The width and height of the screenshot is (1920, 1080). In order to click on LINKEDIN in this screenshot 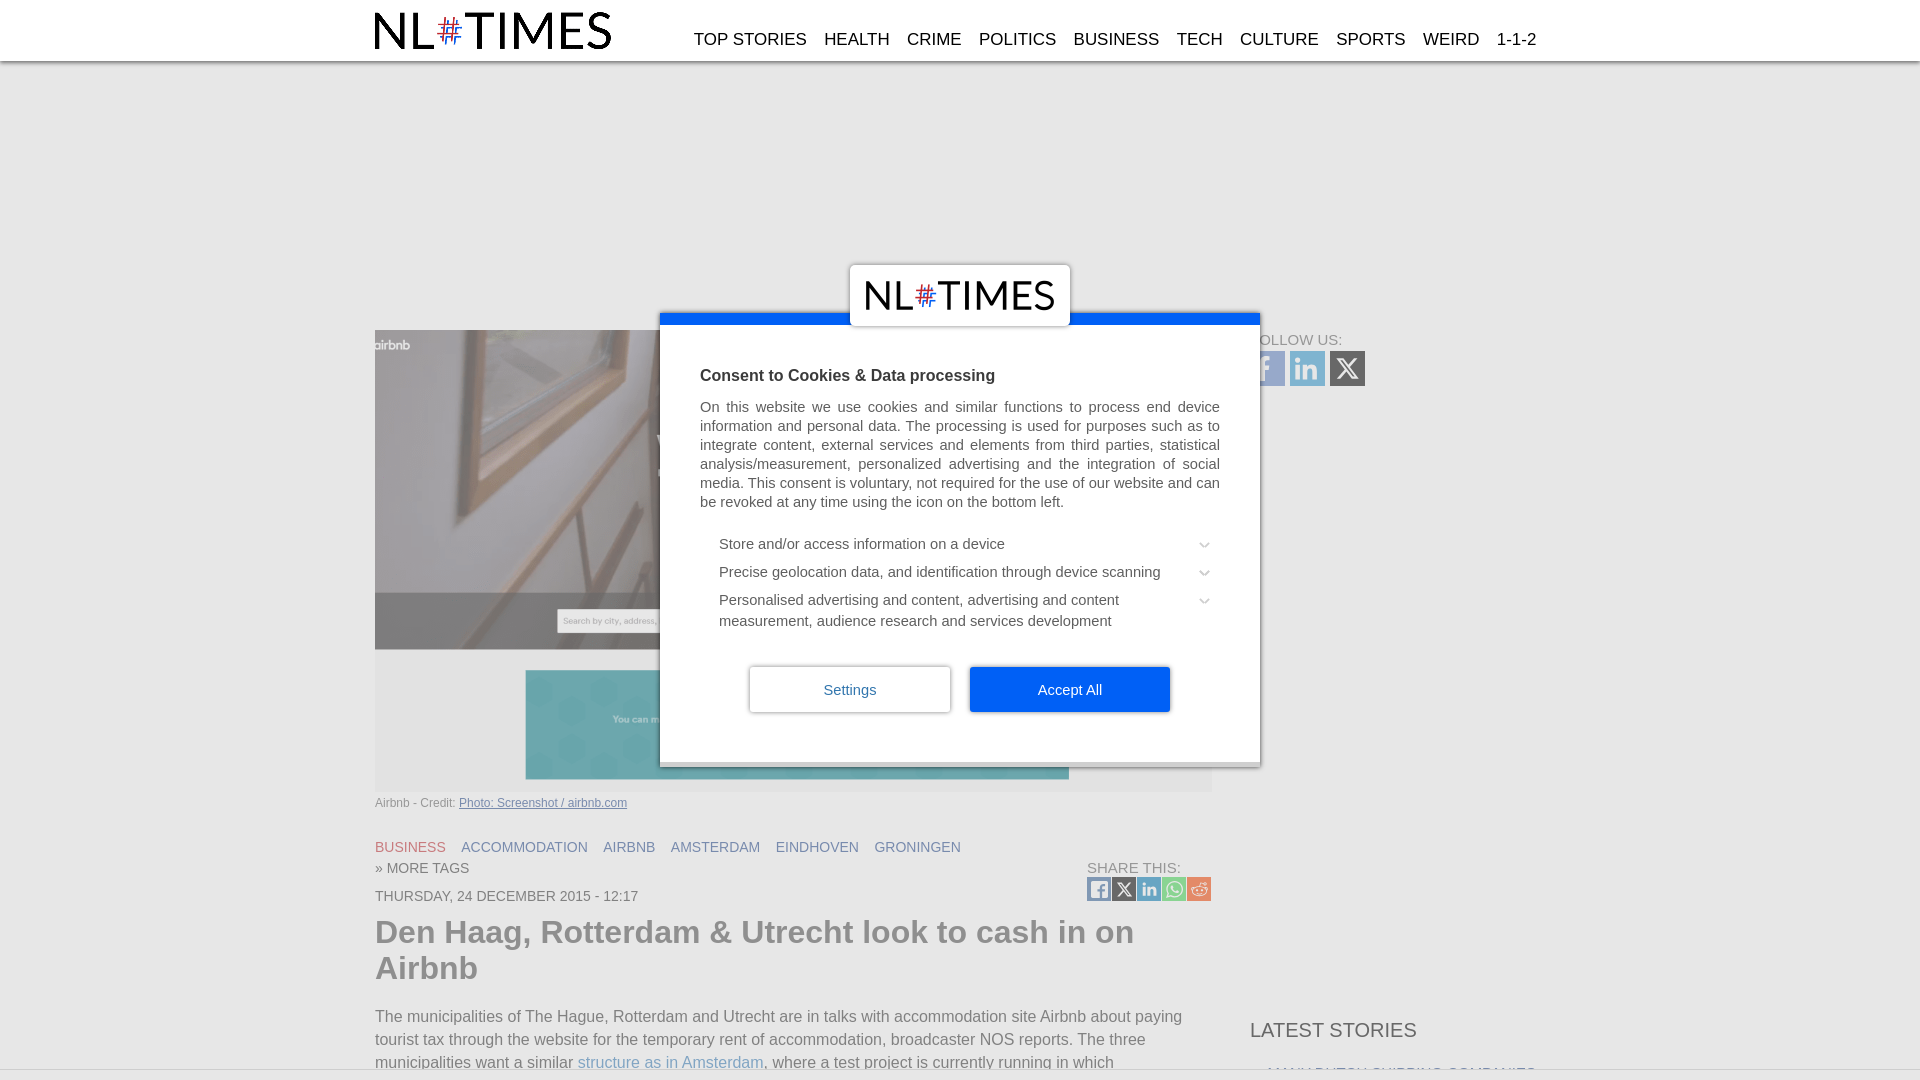, I will do `click(1148, 888)`.